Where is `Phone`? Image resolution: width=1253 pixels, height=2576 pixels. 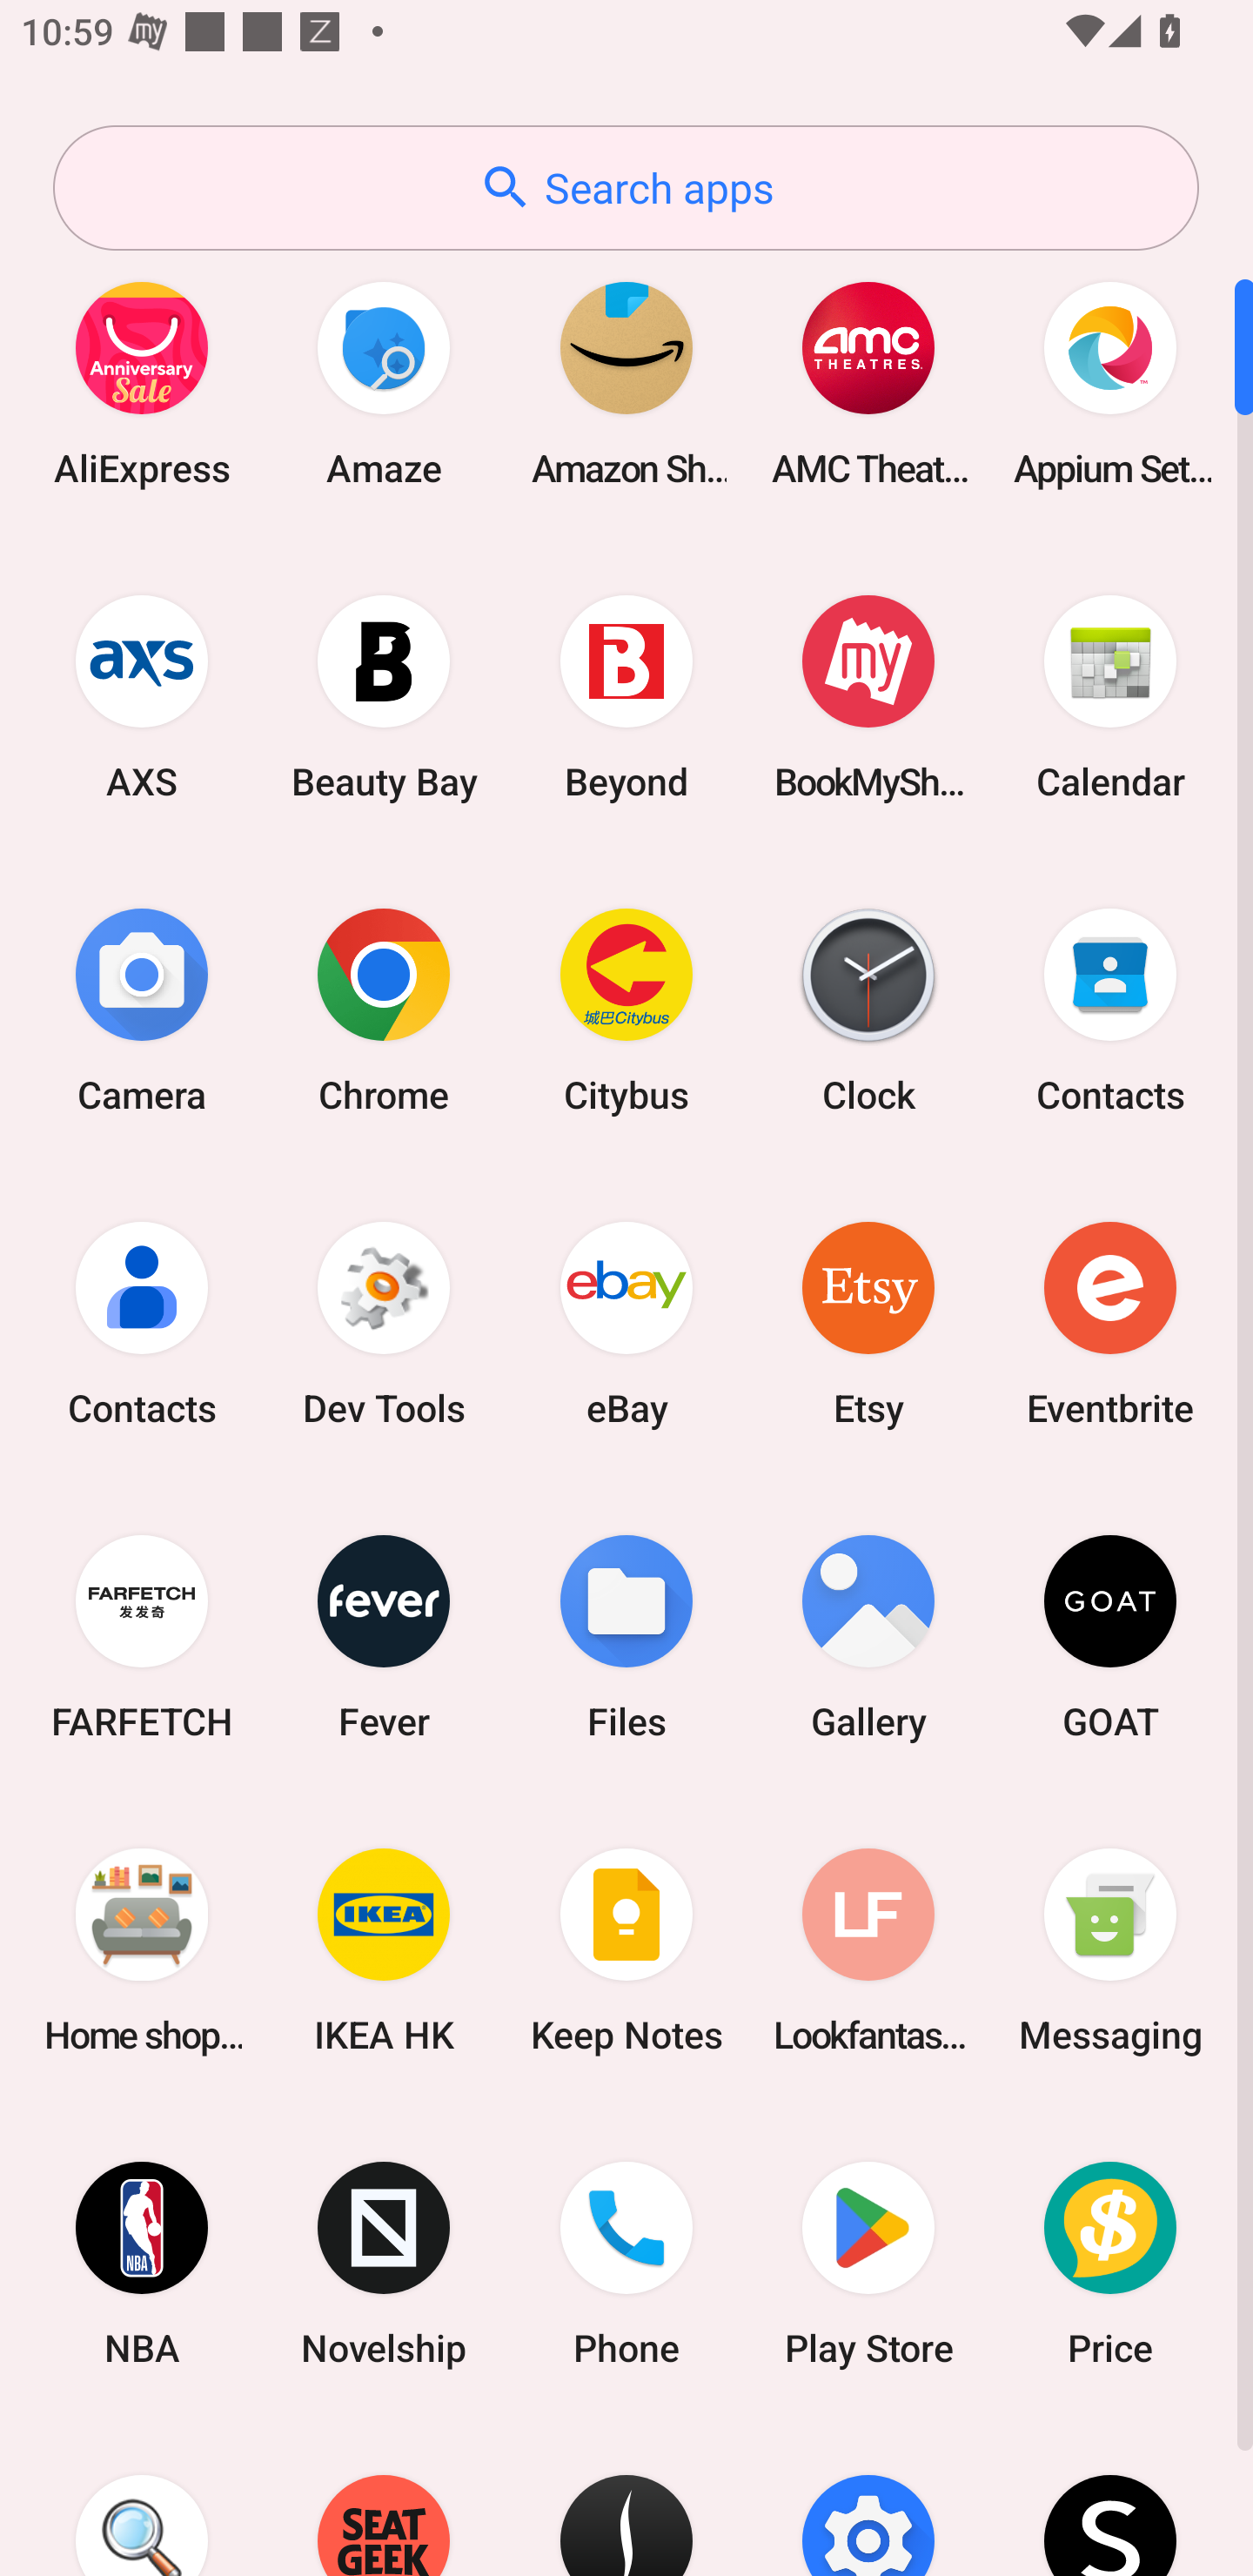
Phone is located at coordinates (626, 2264).